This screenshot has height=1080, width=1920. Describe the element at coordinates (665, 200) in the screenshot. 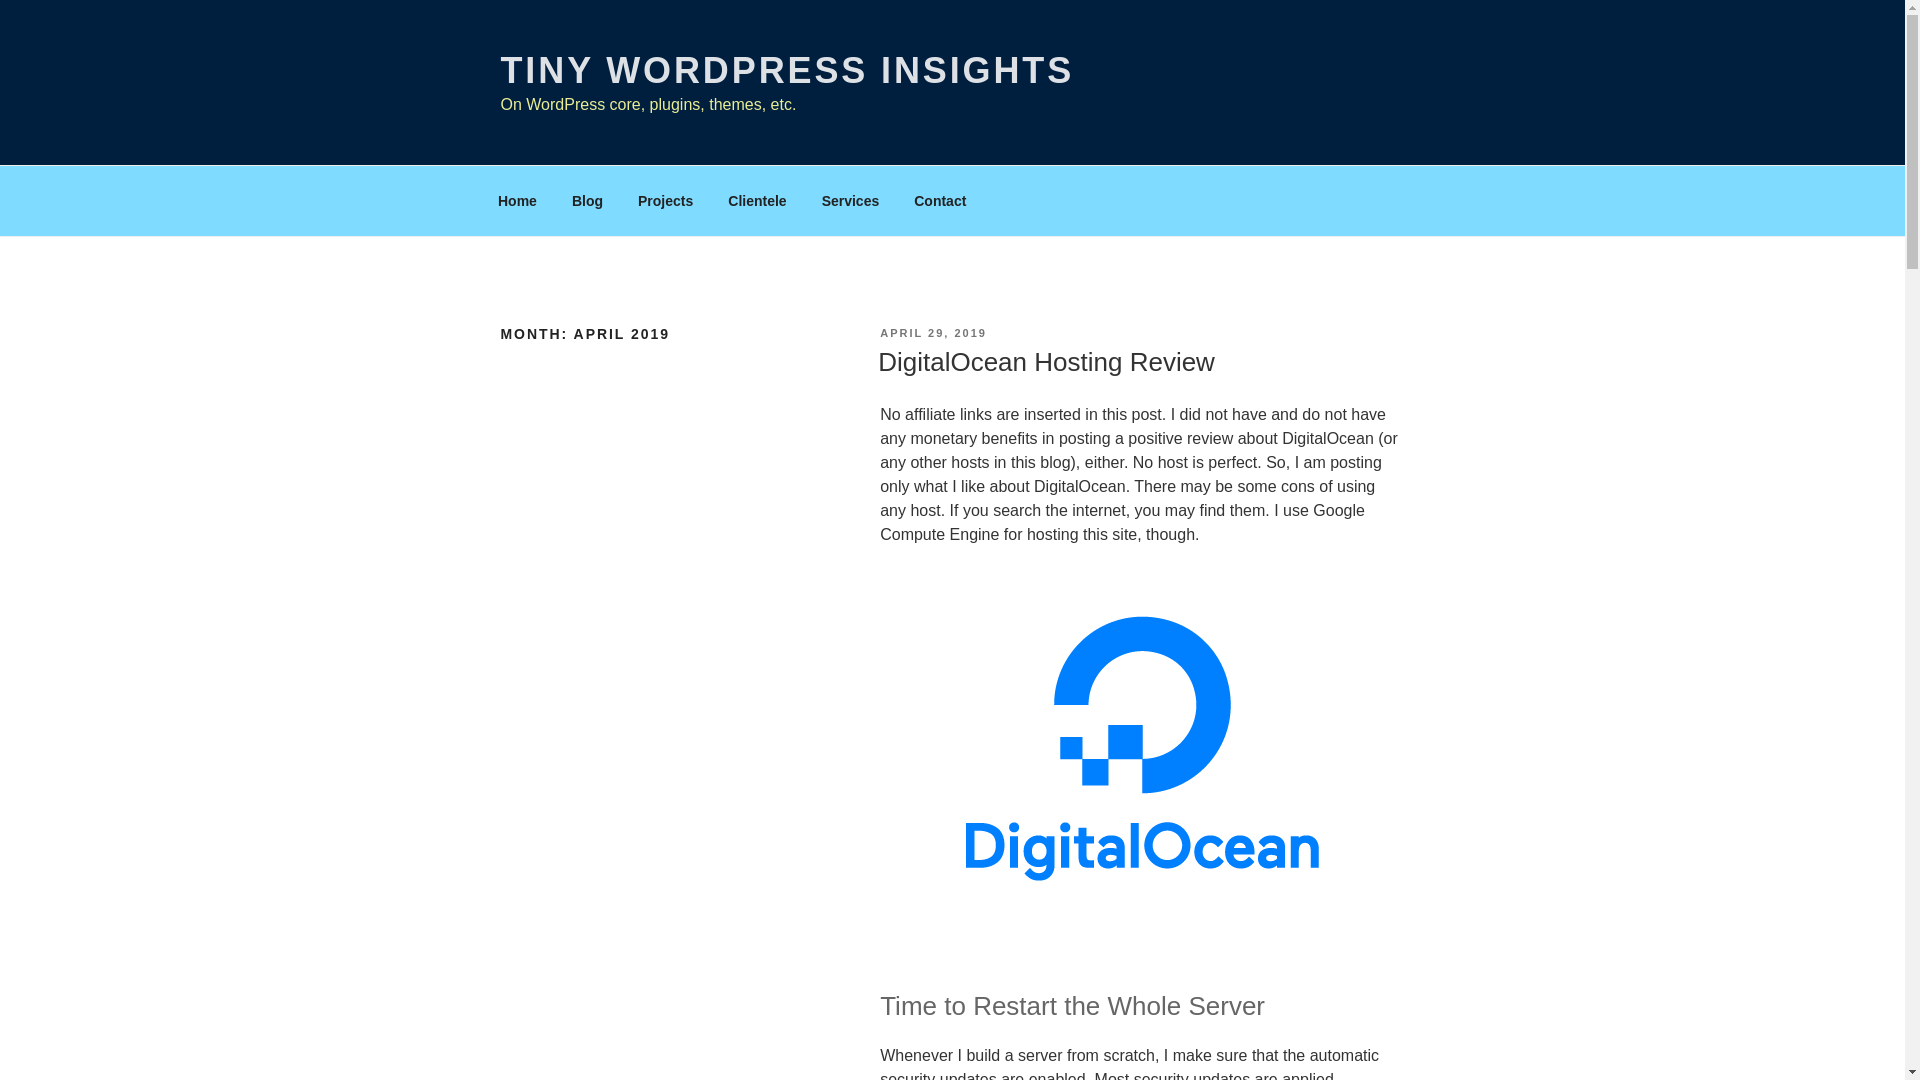

I see `Projects` at that location.